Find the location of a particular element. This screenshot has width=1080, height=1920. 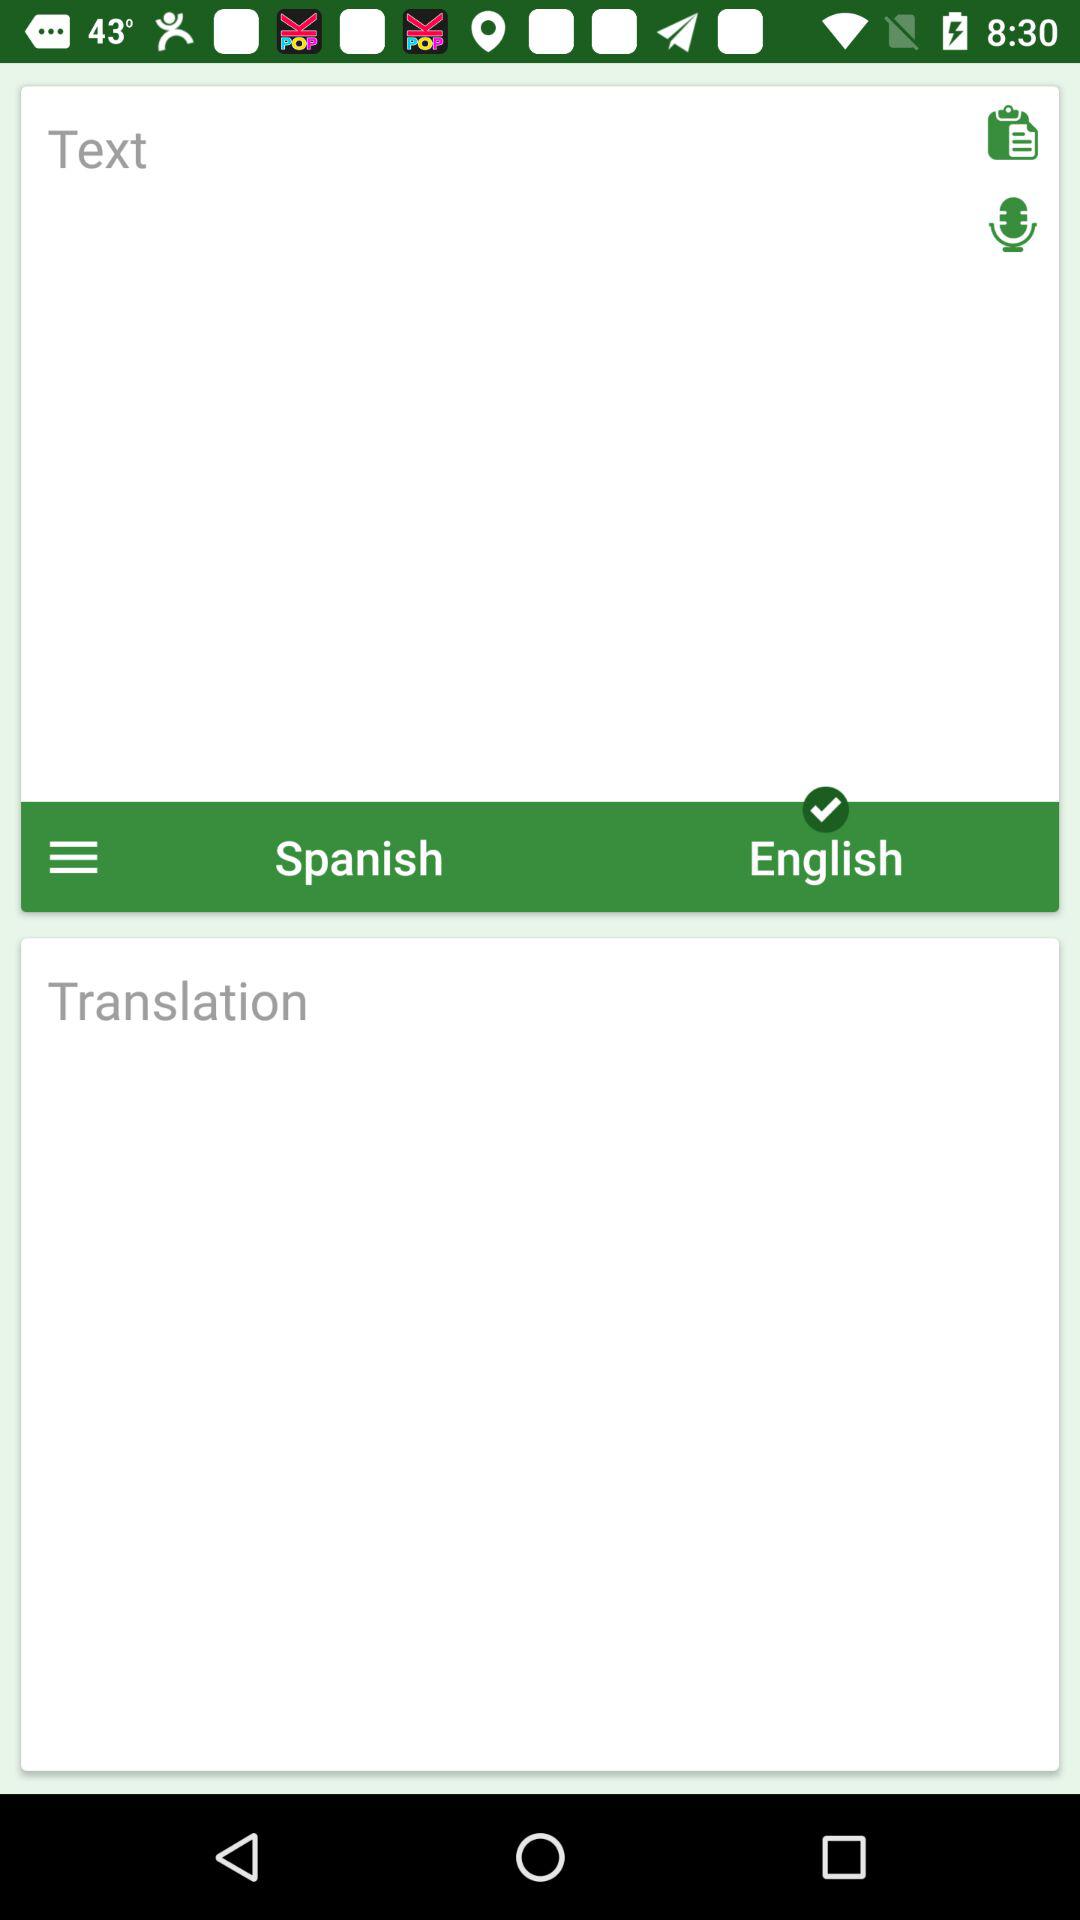

microphone is located at coordinates (1012, 224).